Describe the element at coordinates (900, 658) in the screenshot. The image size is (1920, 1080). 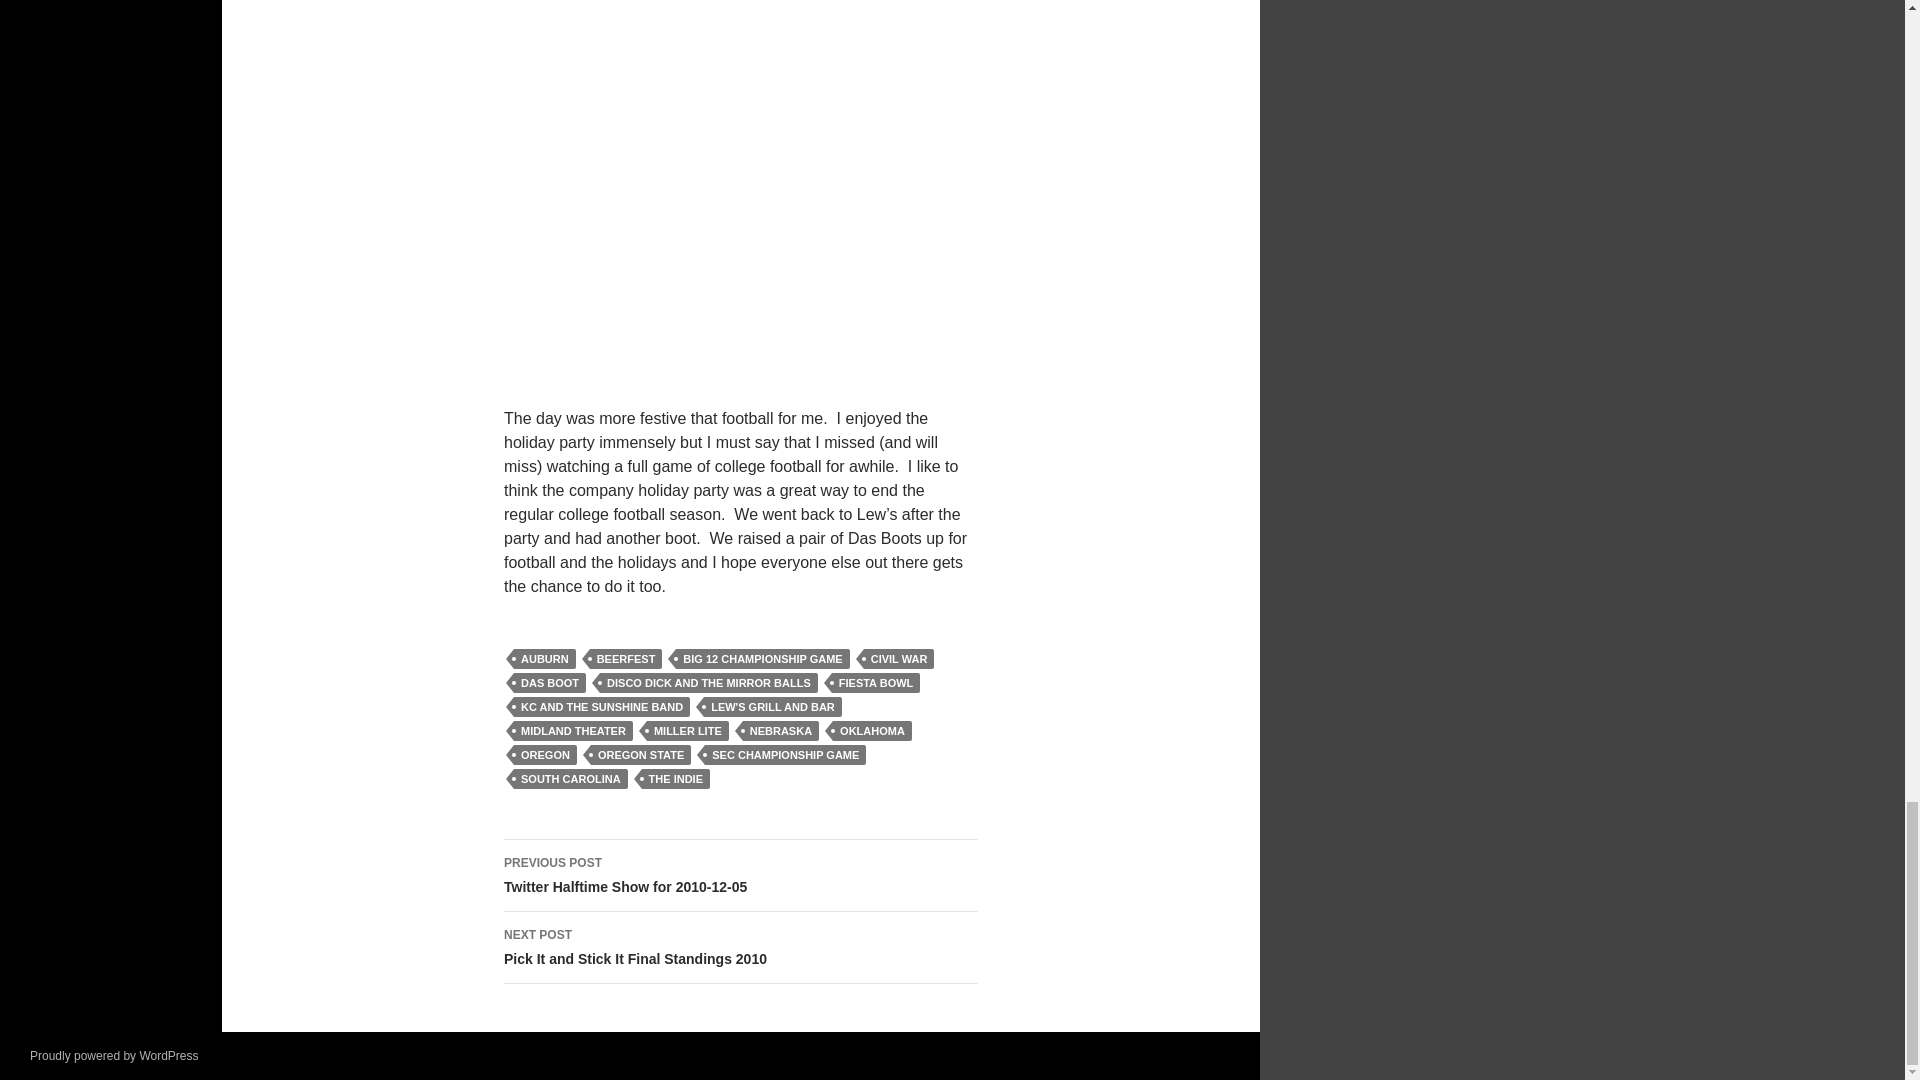
I see `CIVIL WAR` at that location.